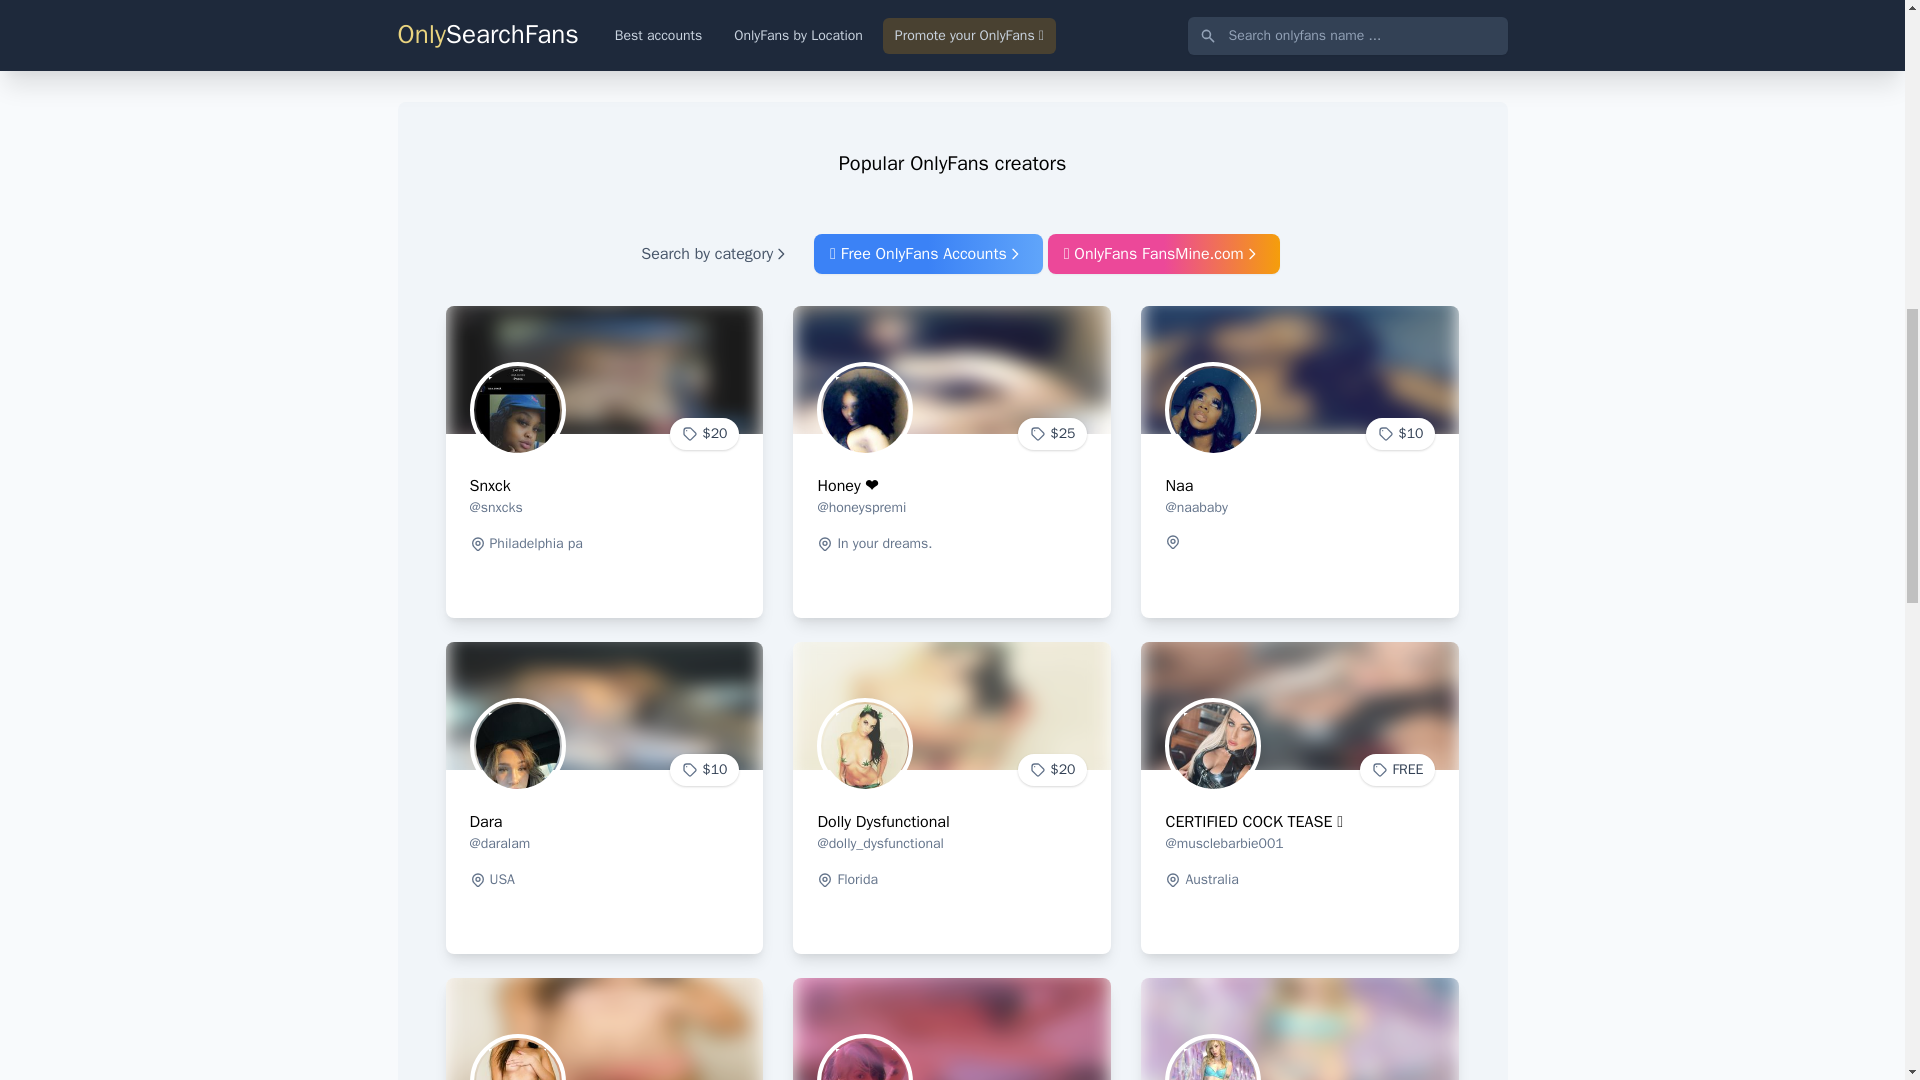  Describe the element at coordinates (716, 254) in the screenshot. I see `Search OnlyFans accounts by category` at that location.